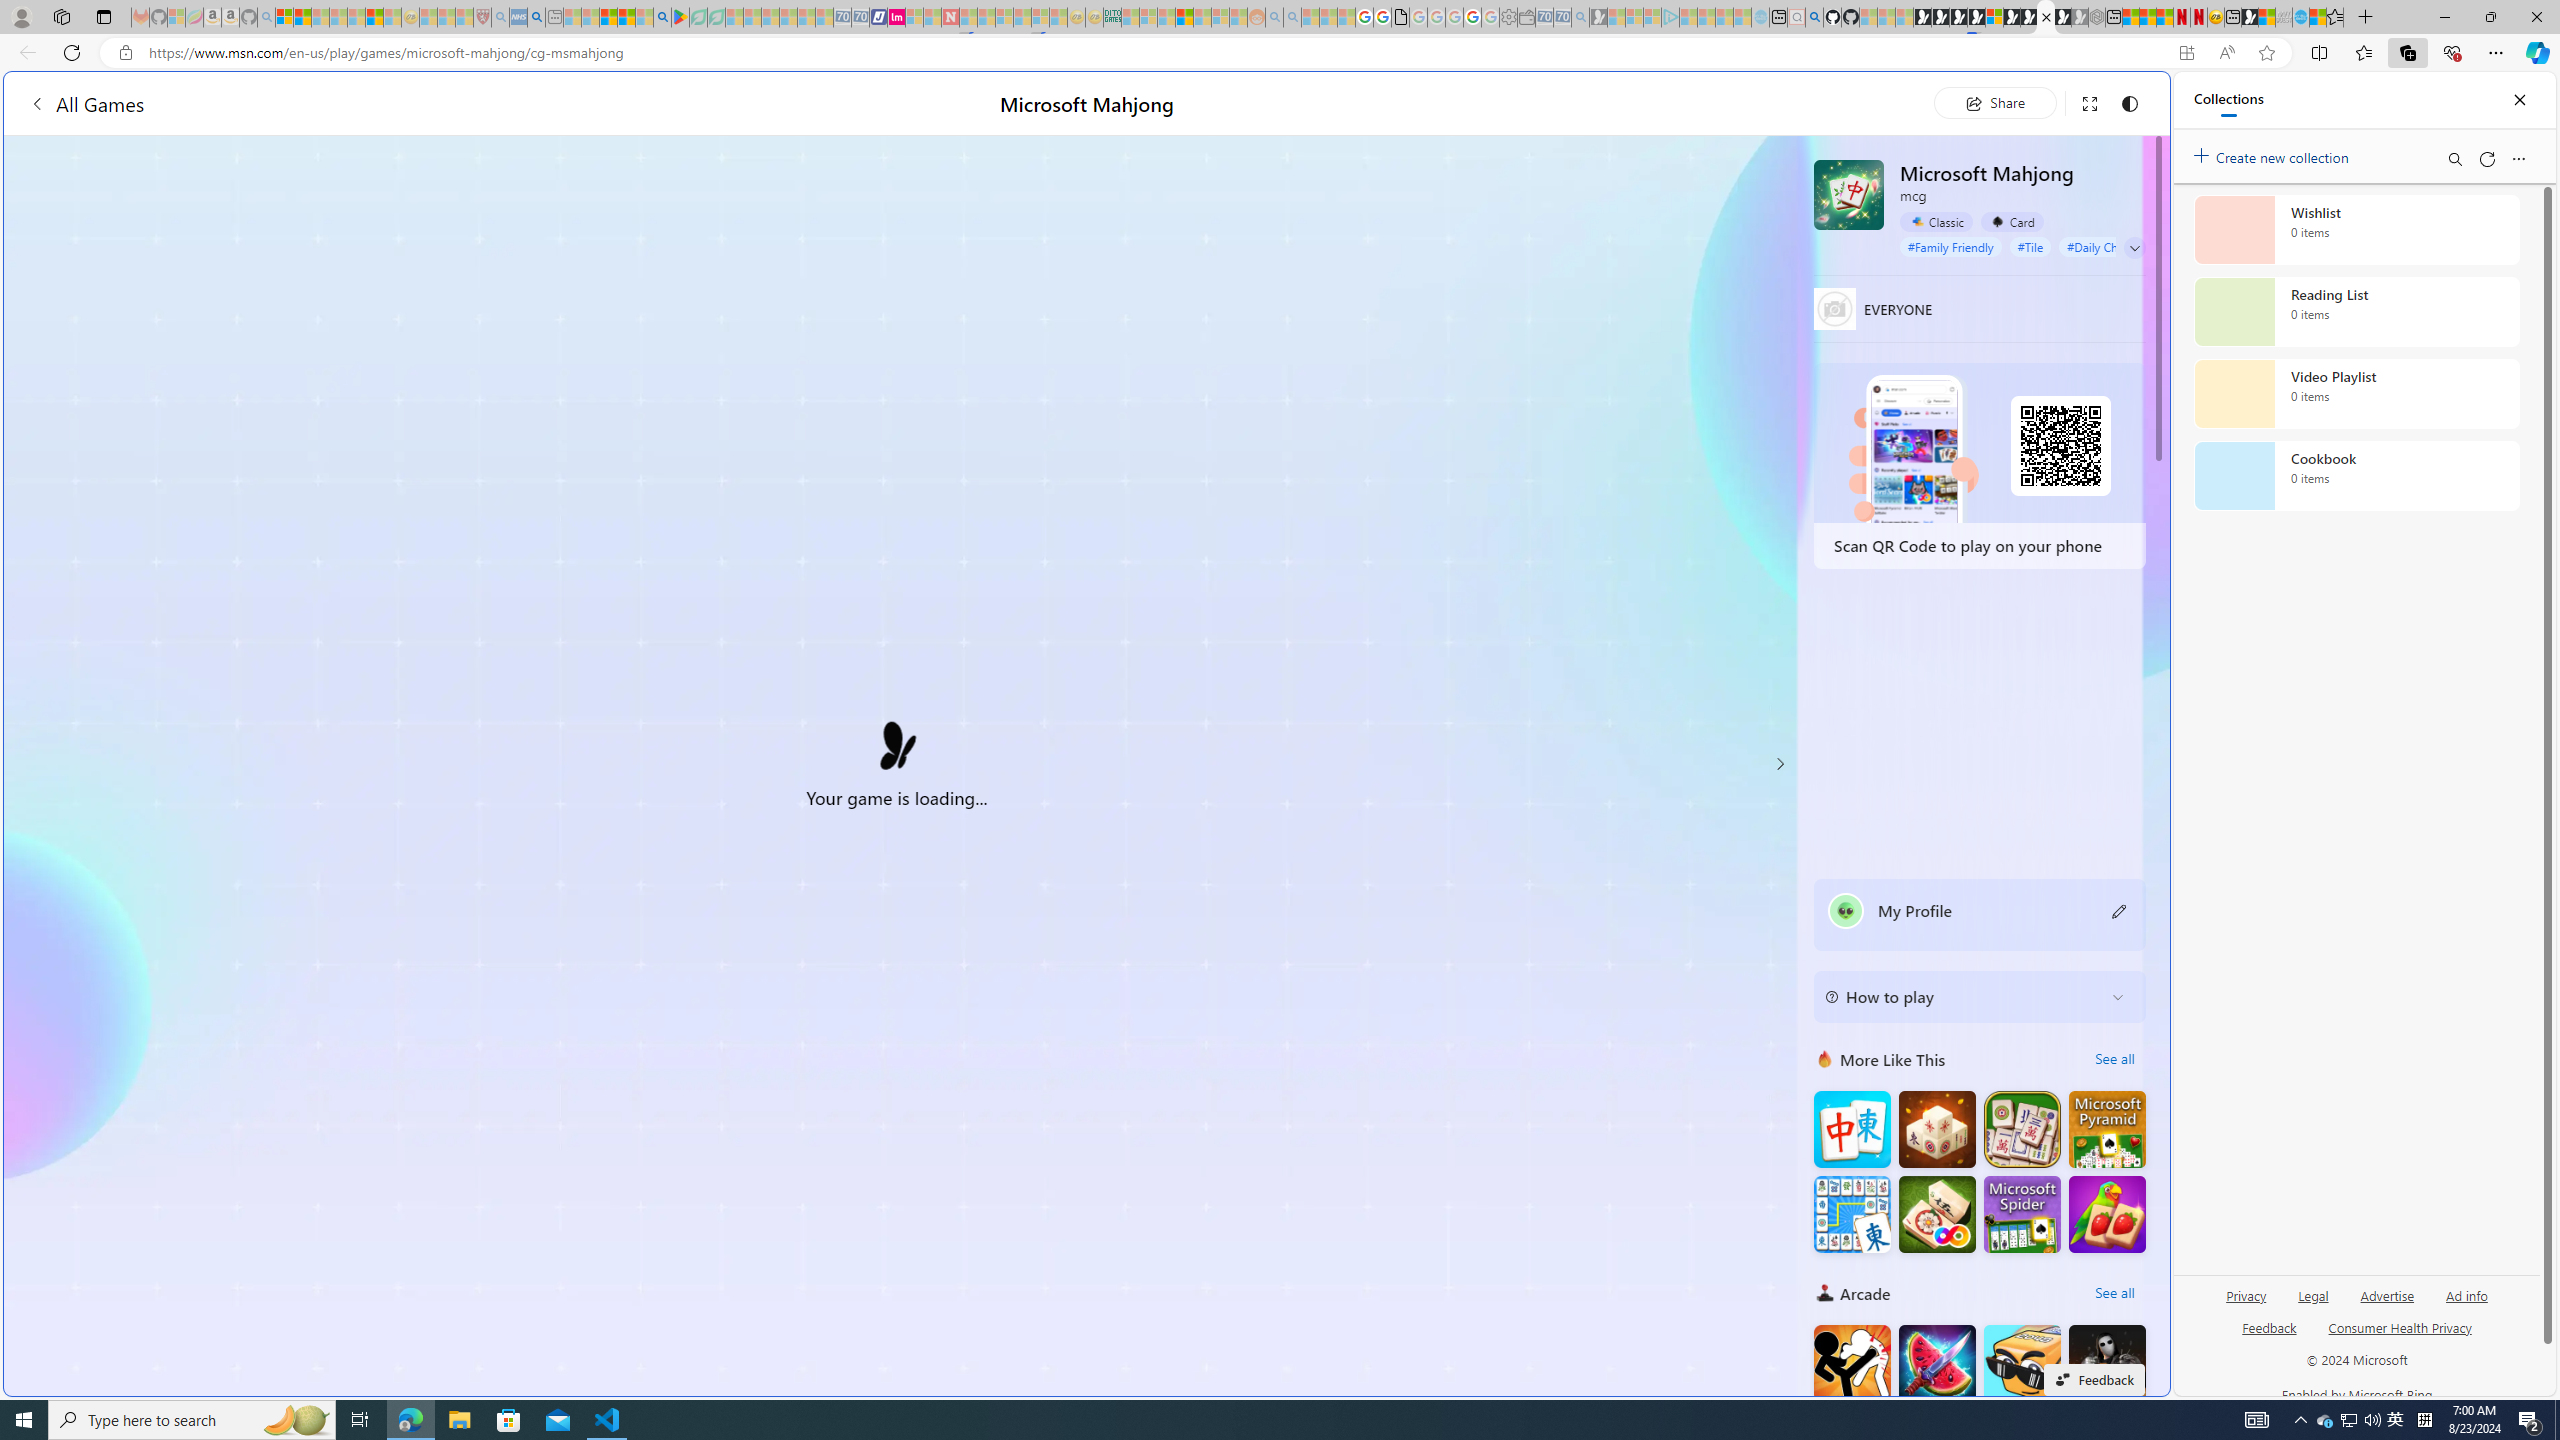 This screenshot has width=2560, height=1440. What do you see at coordinates (2012, 221) in the screenshot?
I see `Card` at bounding box center [2012, 221].